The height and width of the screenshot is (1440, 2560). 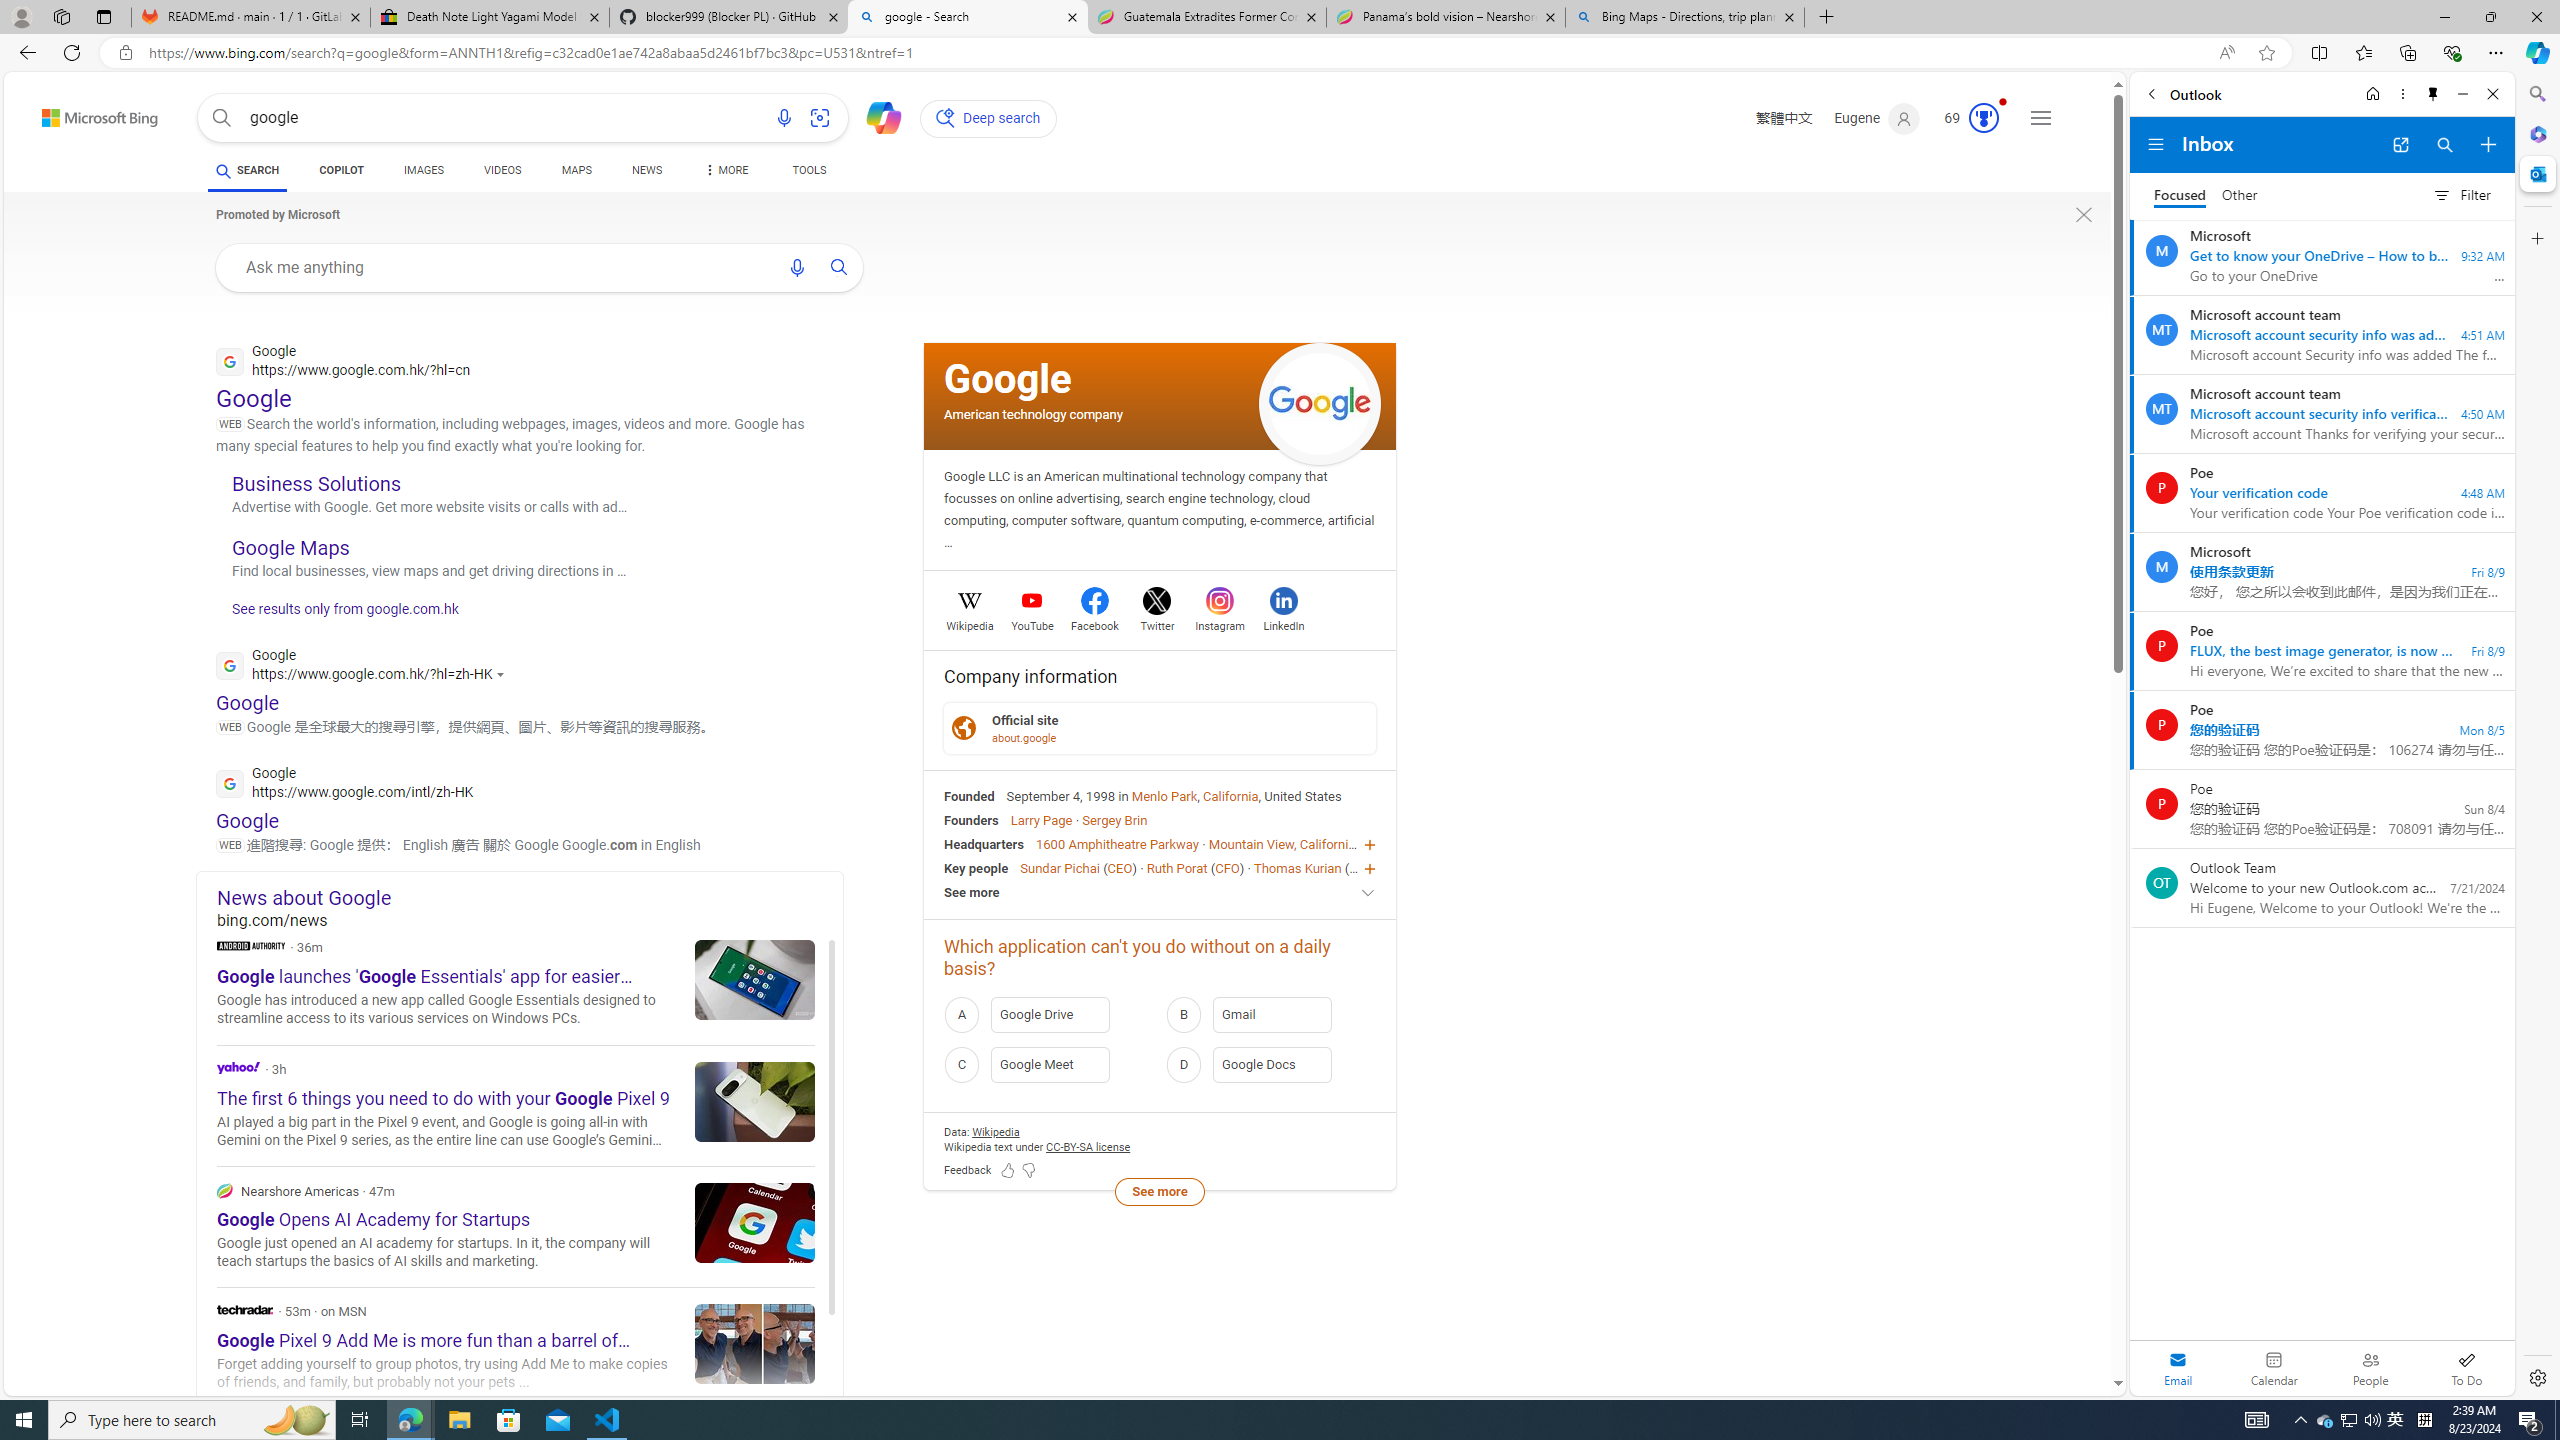 What do you see at coordinates (2266, 53) in the screenshot?
I see `Add this page to favorites (Ctrl+D)` at bounding box center [2266, 53].